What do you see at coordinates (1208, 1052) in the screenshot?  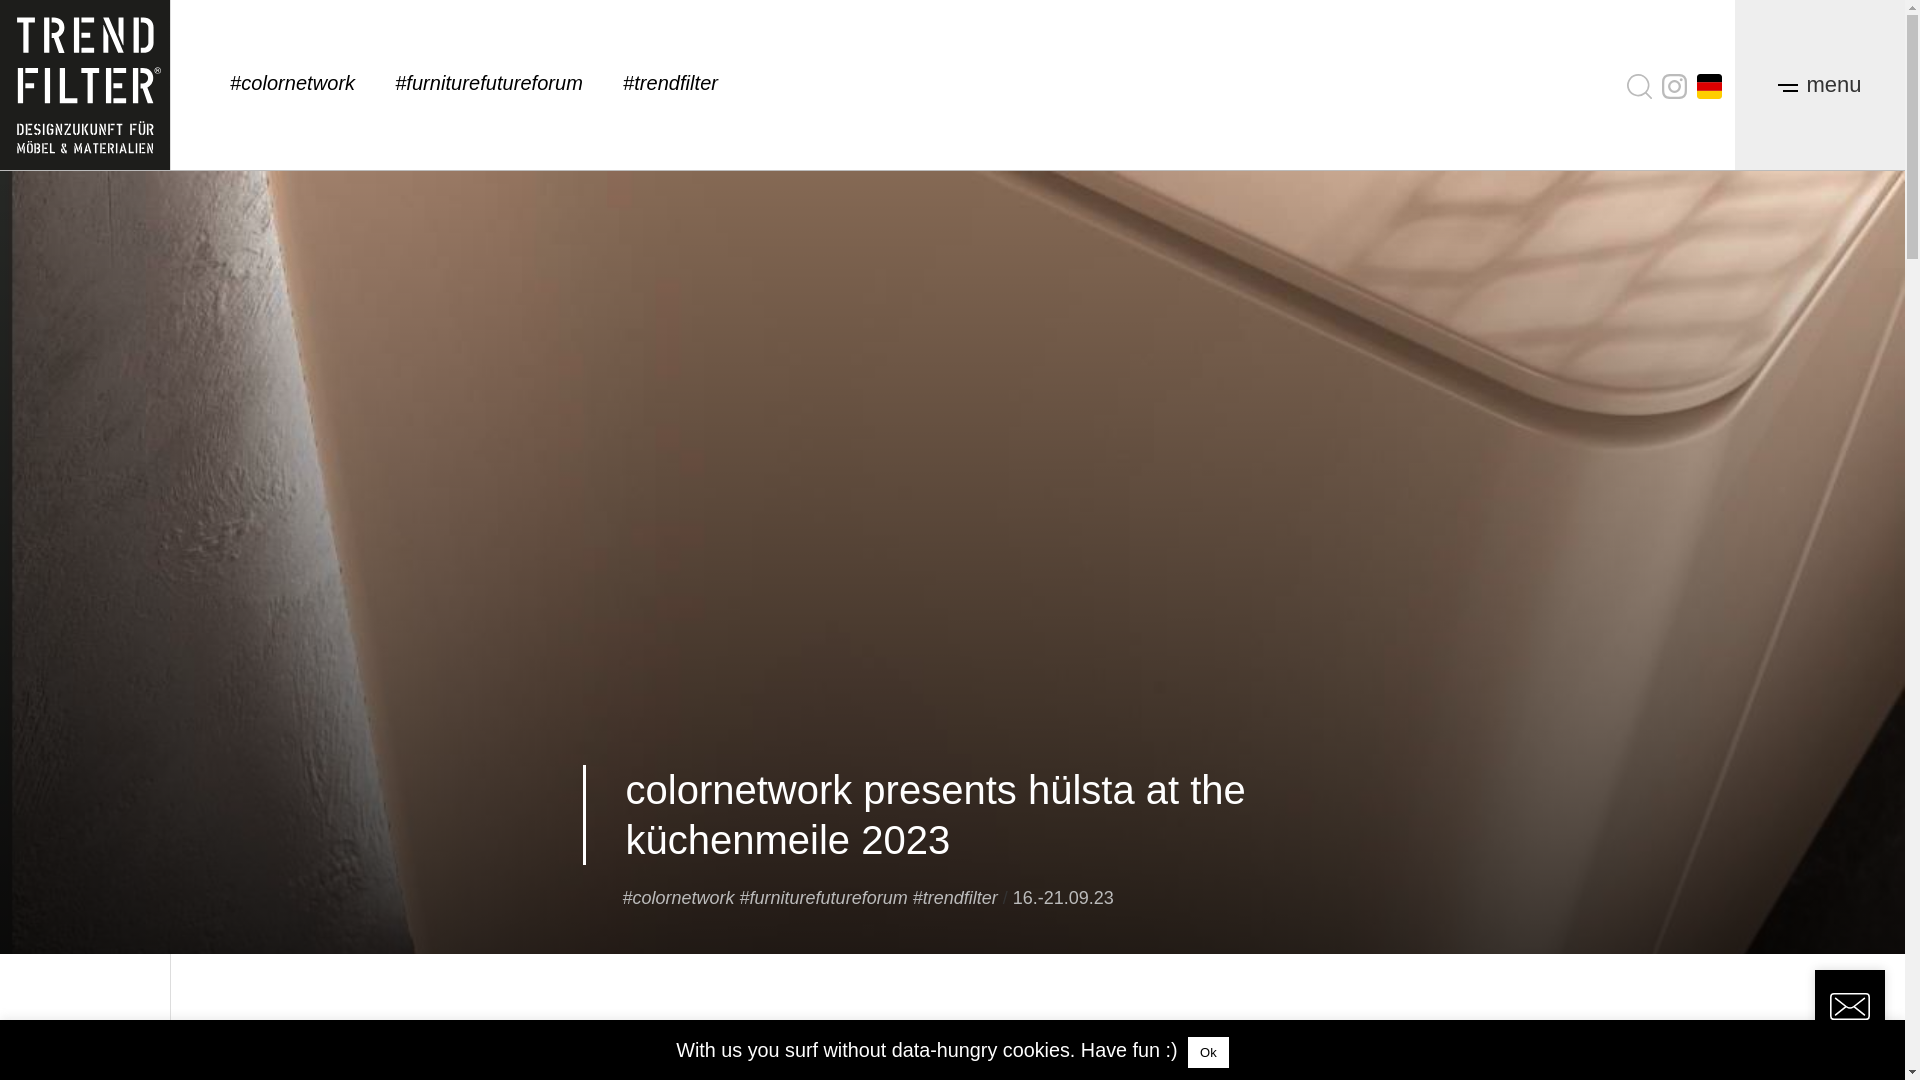 I see `Ok` at bounding box center [1208, 1052].